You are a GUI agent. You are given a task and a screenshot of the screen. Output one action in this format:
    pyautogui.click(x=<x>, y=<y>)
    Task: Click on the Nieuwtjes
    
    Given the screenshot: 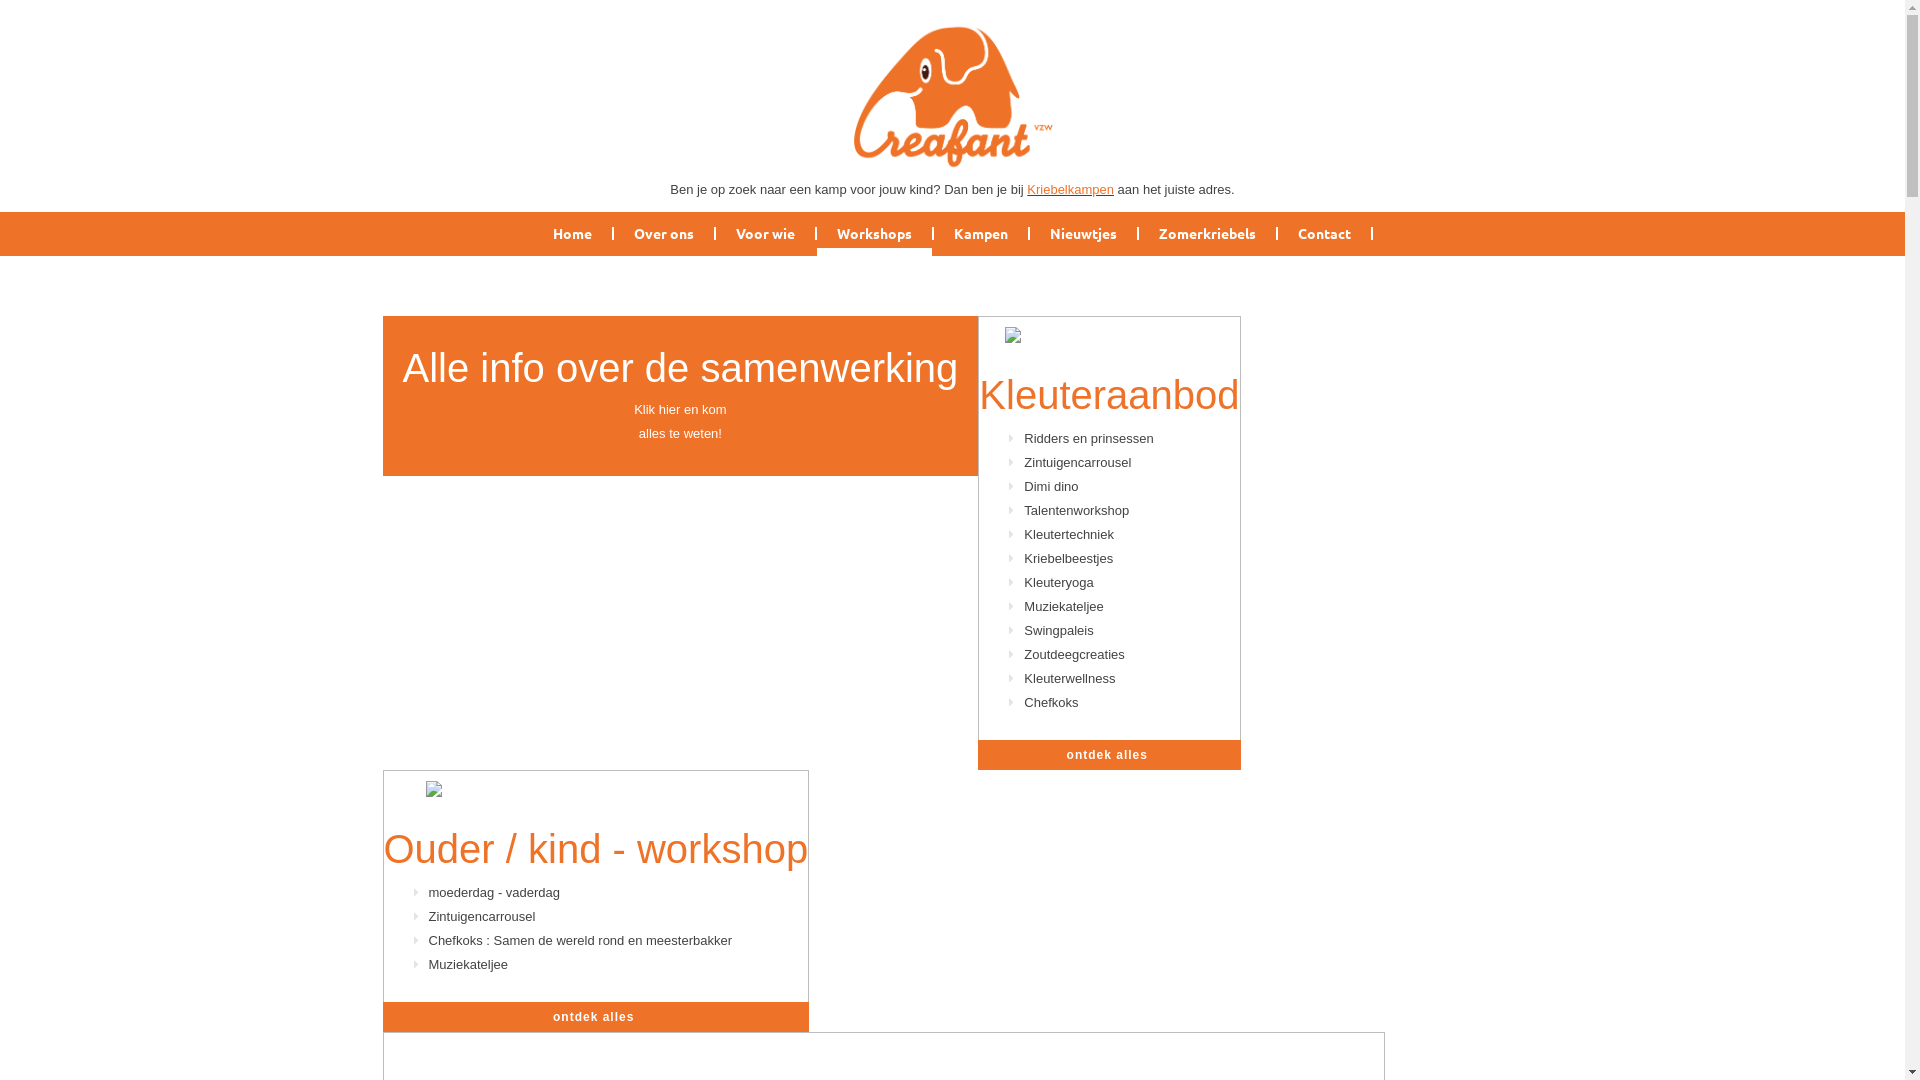 What is the action you would take?
    pyautogui.click(x=1084, y=234)
    